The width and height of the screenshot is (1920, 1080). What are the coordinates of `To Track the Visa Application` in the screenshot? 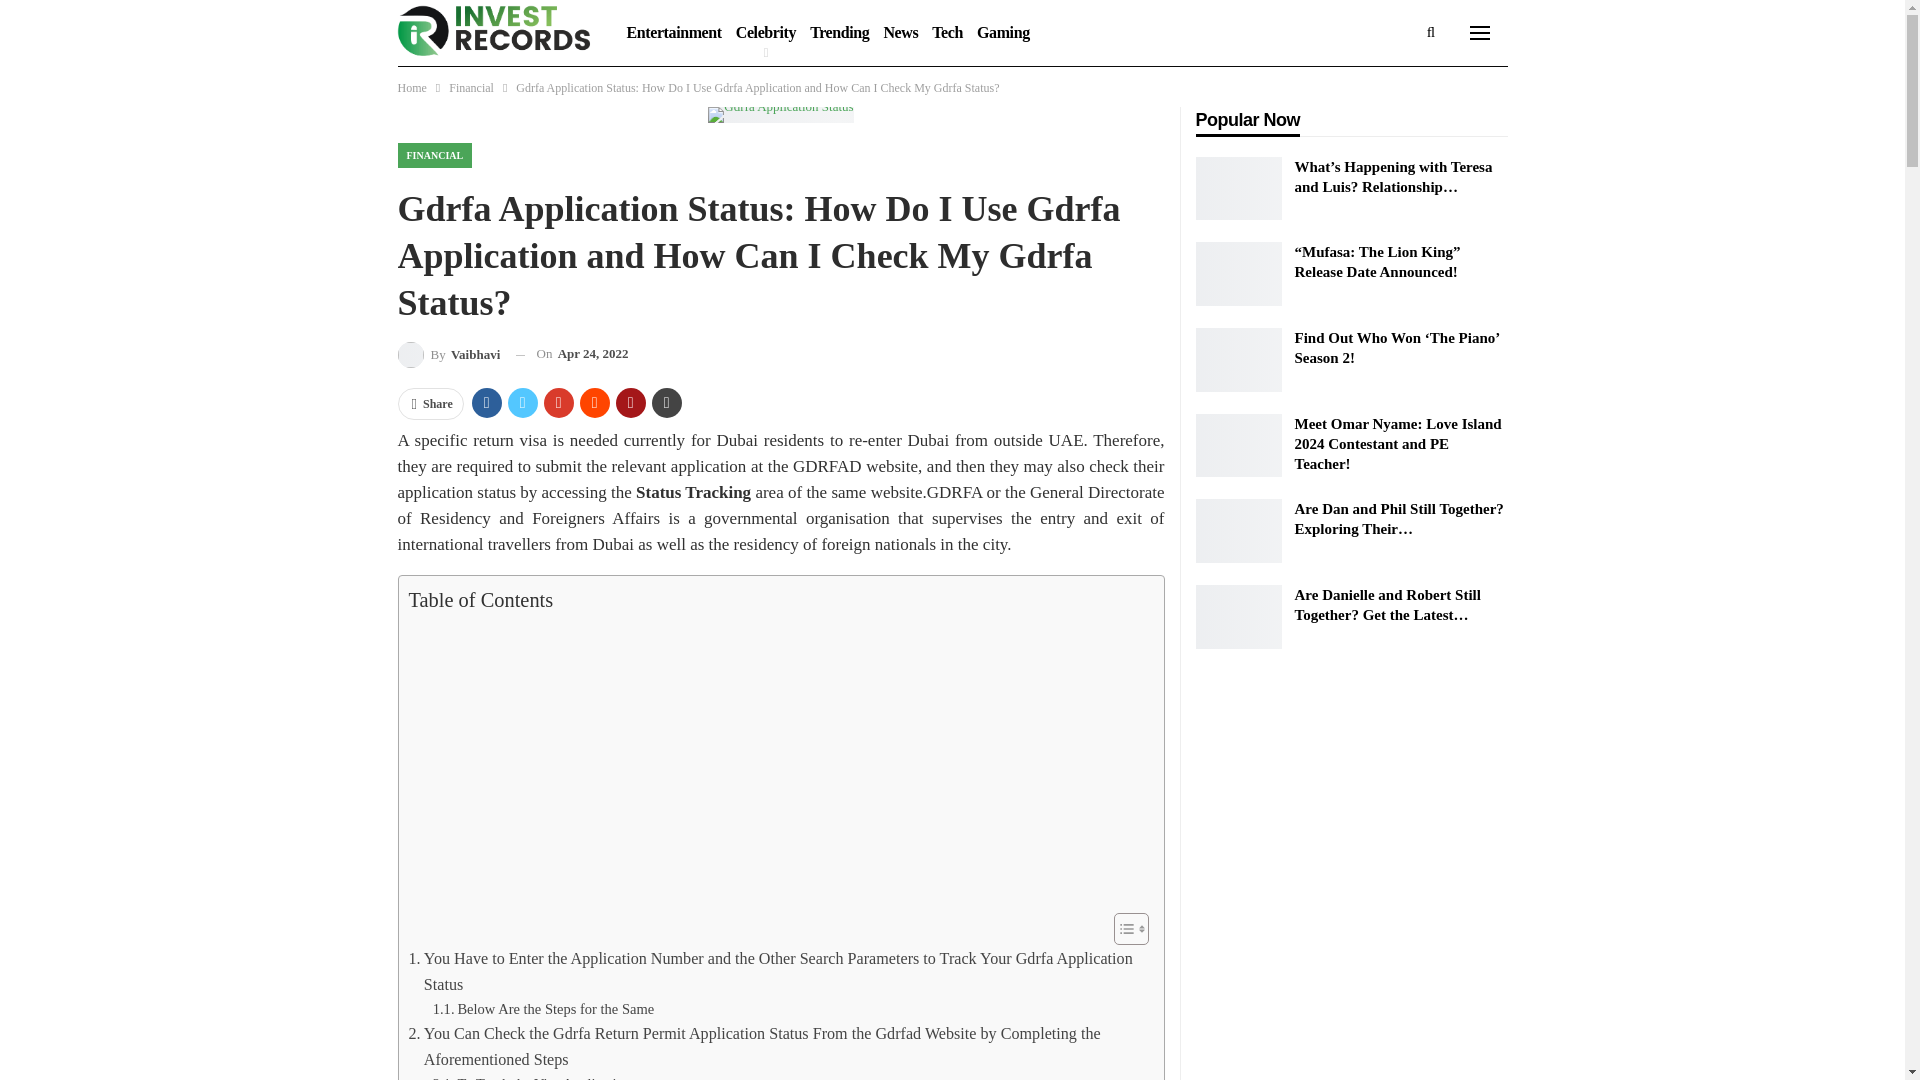 It's located at (532, 1076).